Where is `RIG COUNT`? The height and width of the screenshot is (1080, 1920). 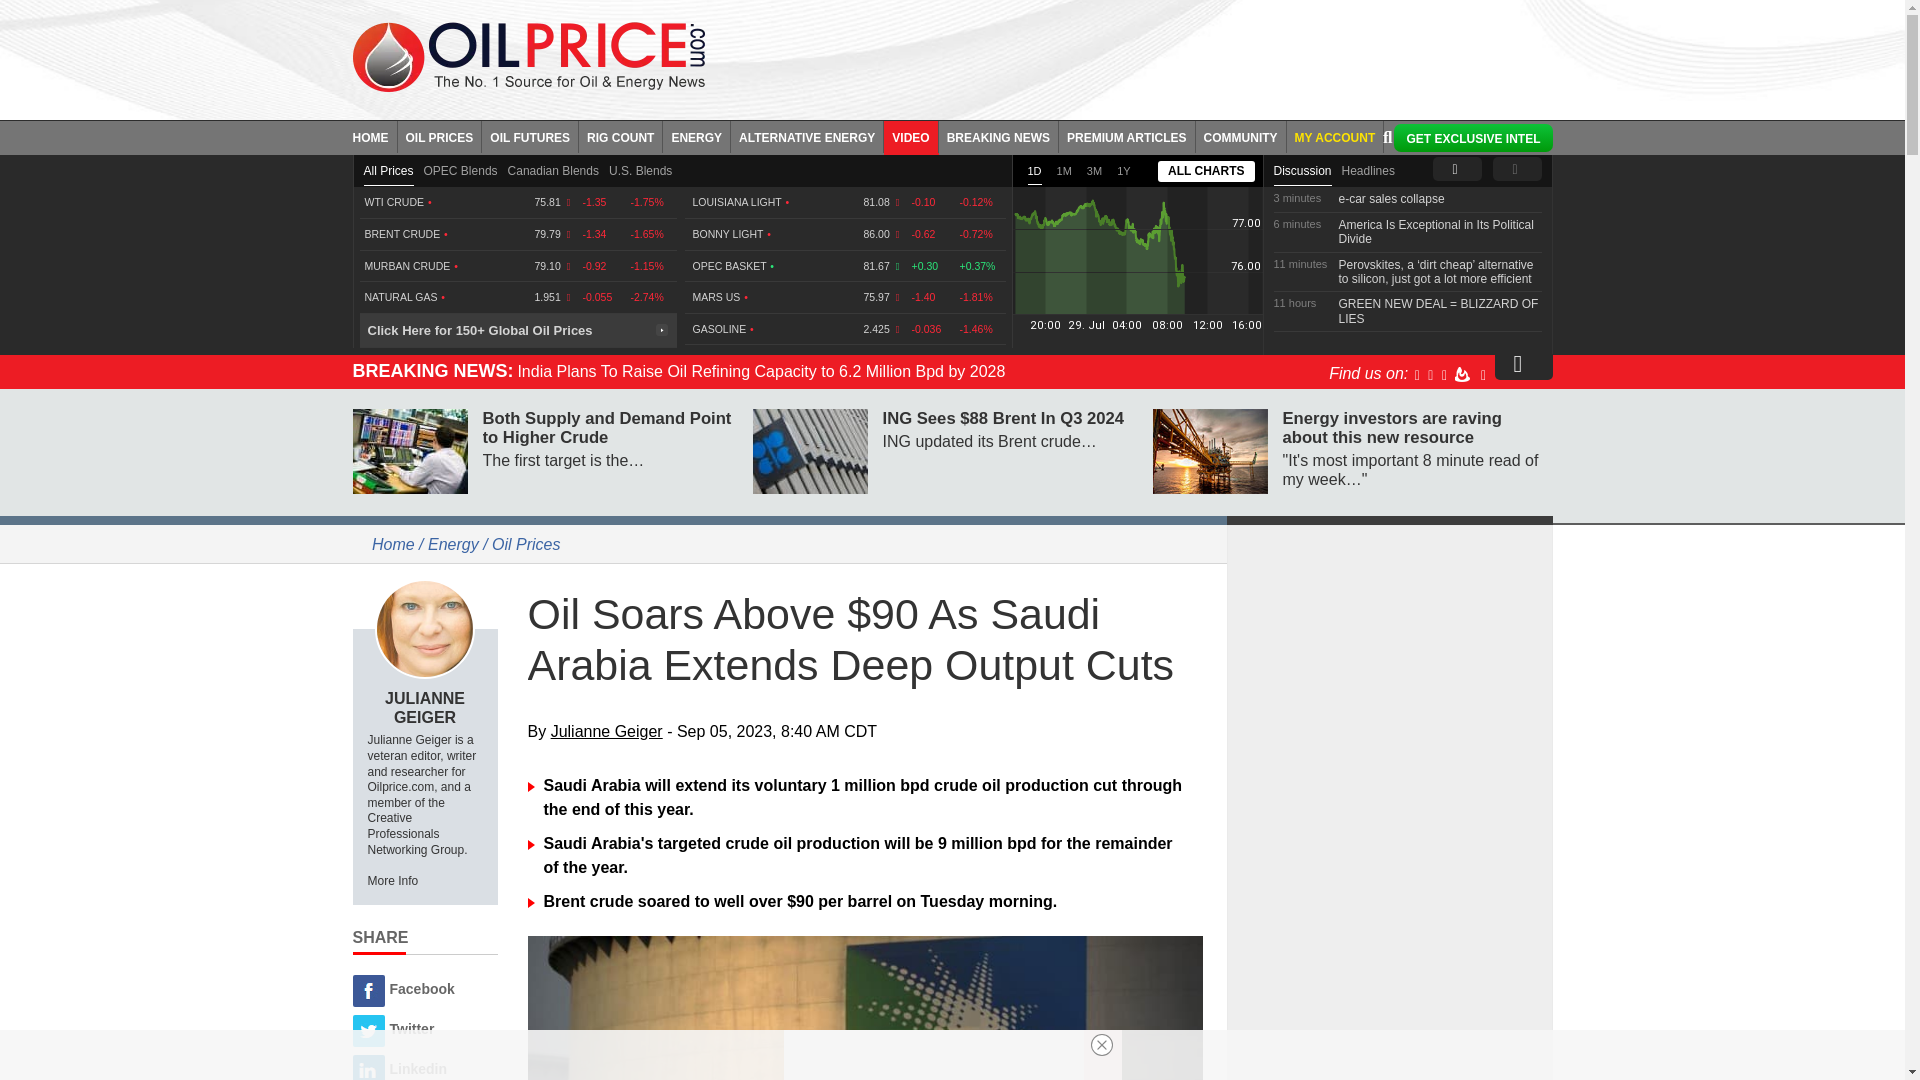 RIG COUNT is located at coordinates (620, 136).